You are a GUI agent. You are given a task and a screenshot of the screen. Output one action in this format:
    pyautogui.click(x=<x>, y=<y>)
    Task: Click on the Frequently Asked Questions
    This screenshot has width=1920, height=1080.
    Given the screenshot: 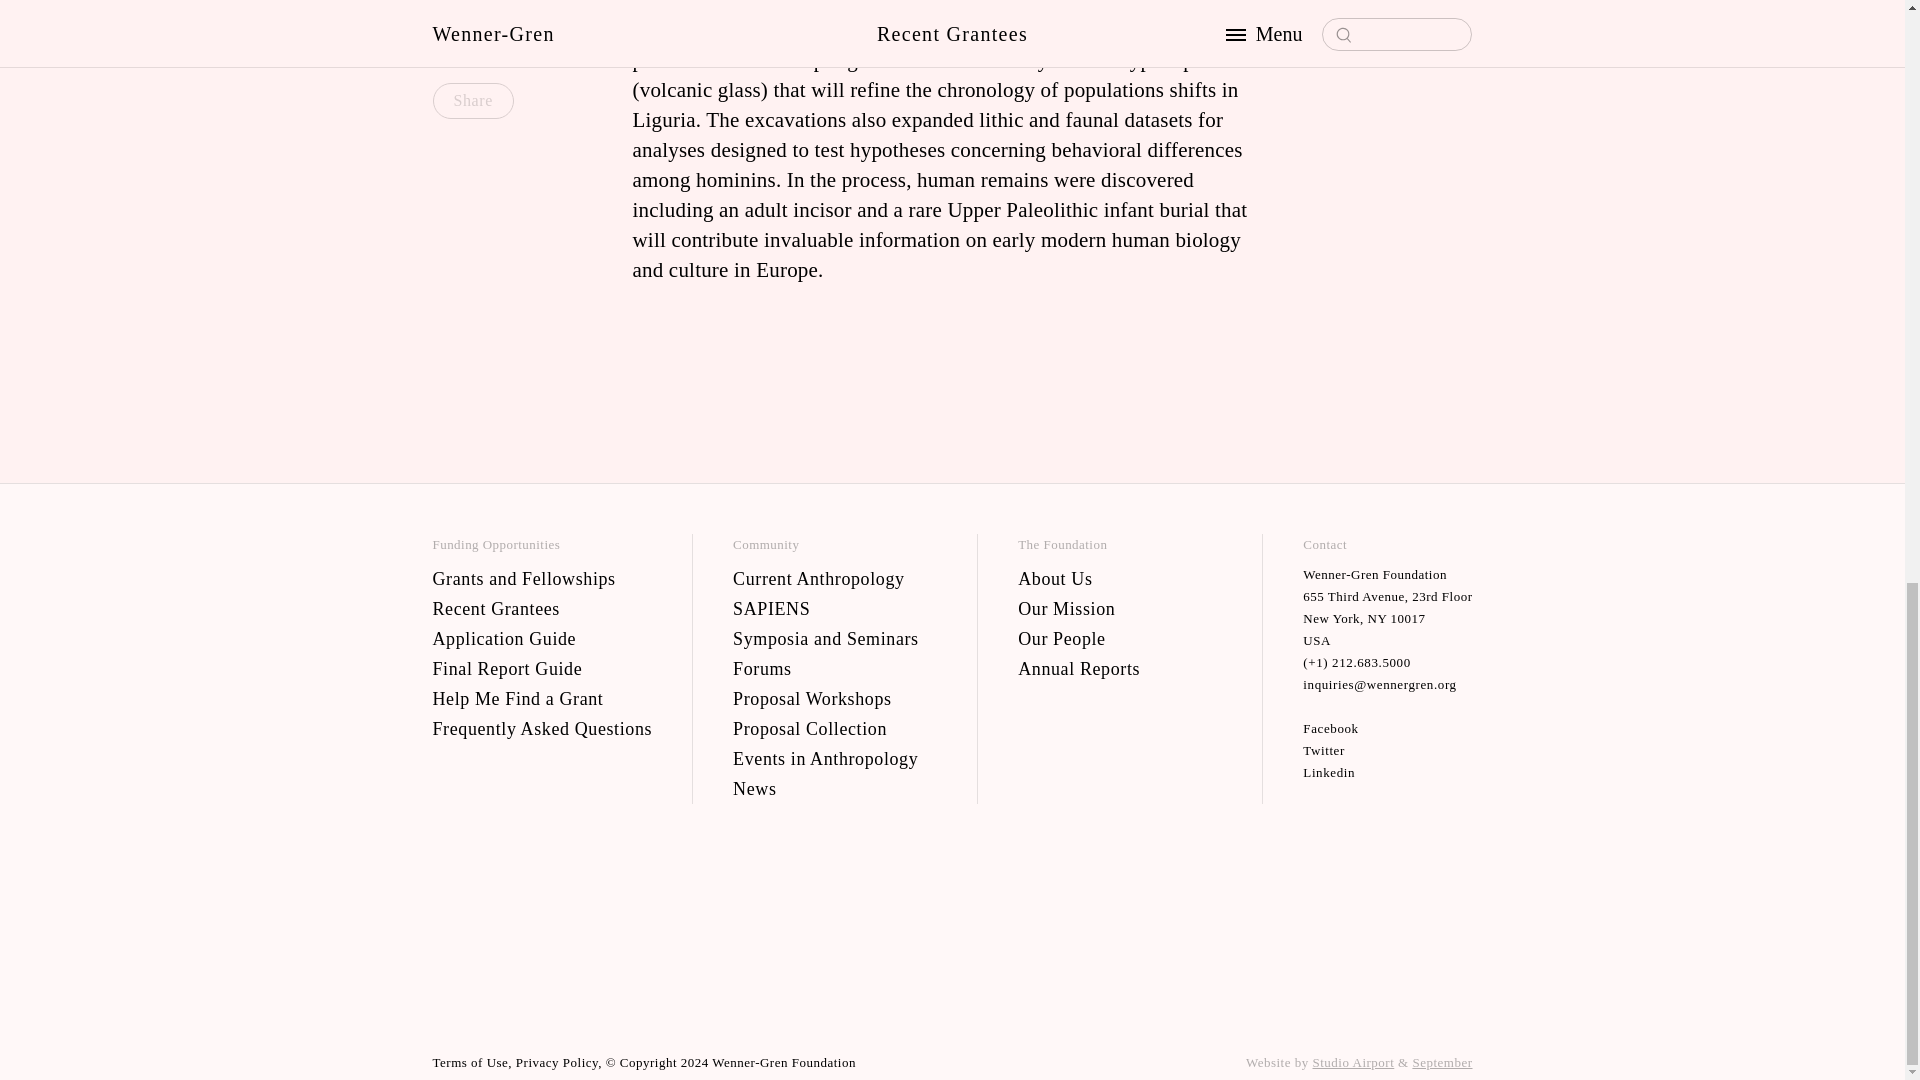 What is the action you would take?
    pyautogui.click(x=542, y=728)
    